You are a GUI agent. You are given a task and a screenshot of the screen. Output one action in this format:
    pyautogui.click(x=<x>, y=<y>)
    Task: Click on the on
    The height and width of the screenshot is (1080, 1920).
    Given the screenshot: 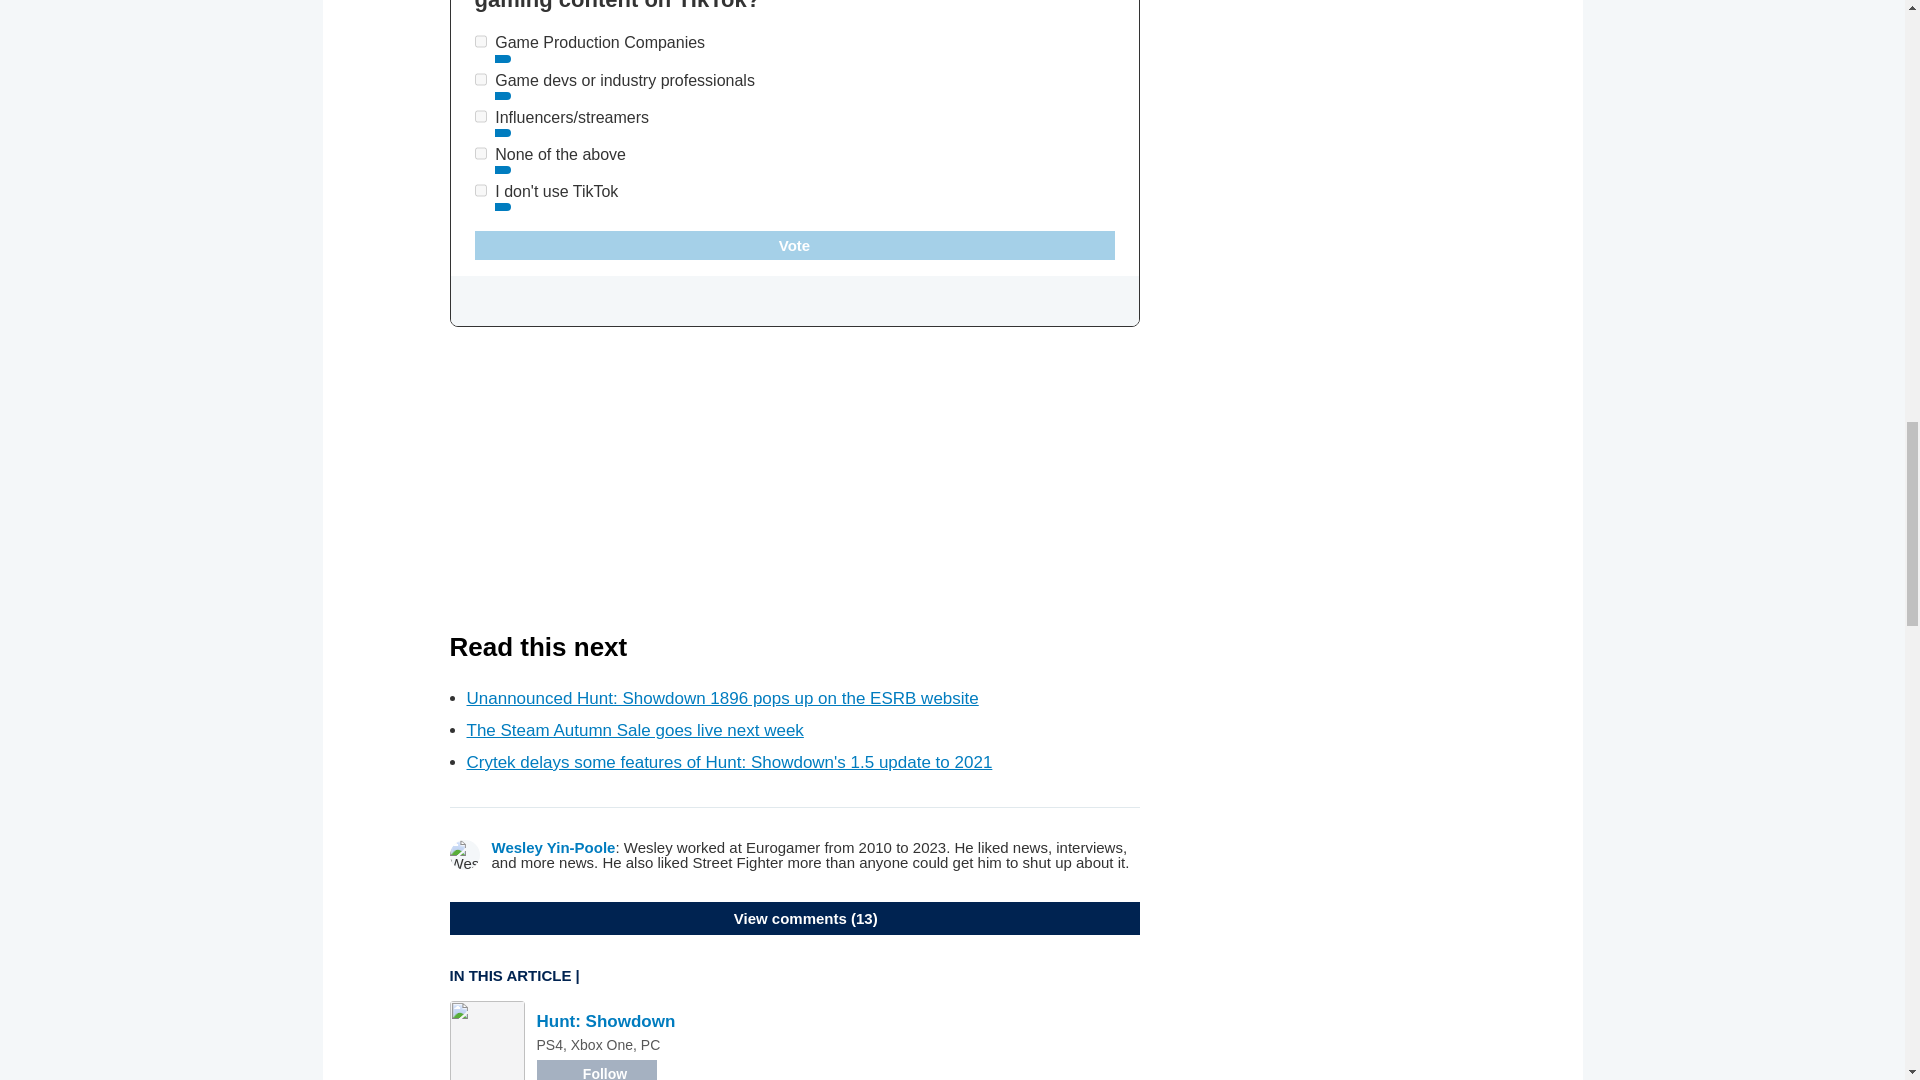 What is the action you would take?
    pyautogui.click(x=480, y=80)
    